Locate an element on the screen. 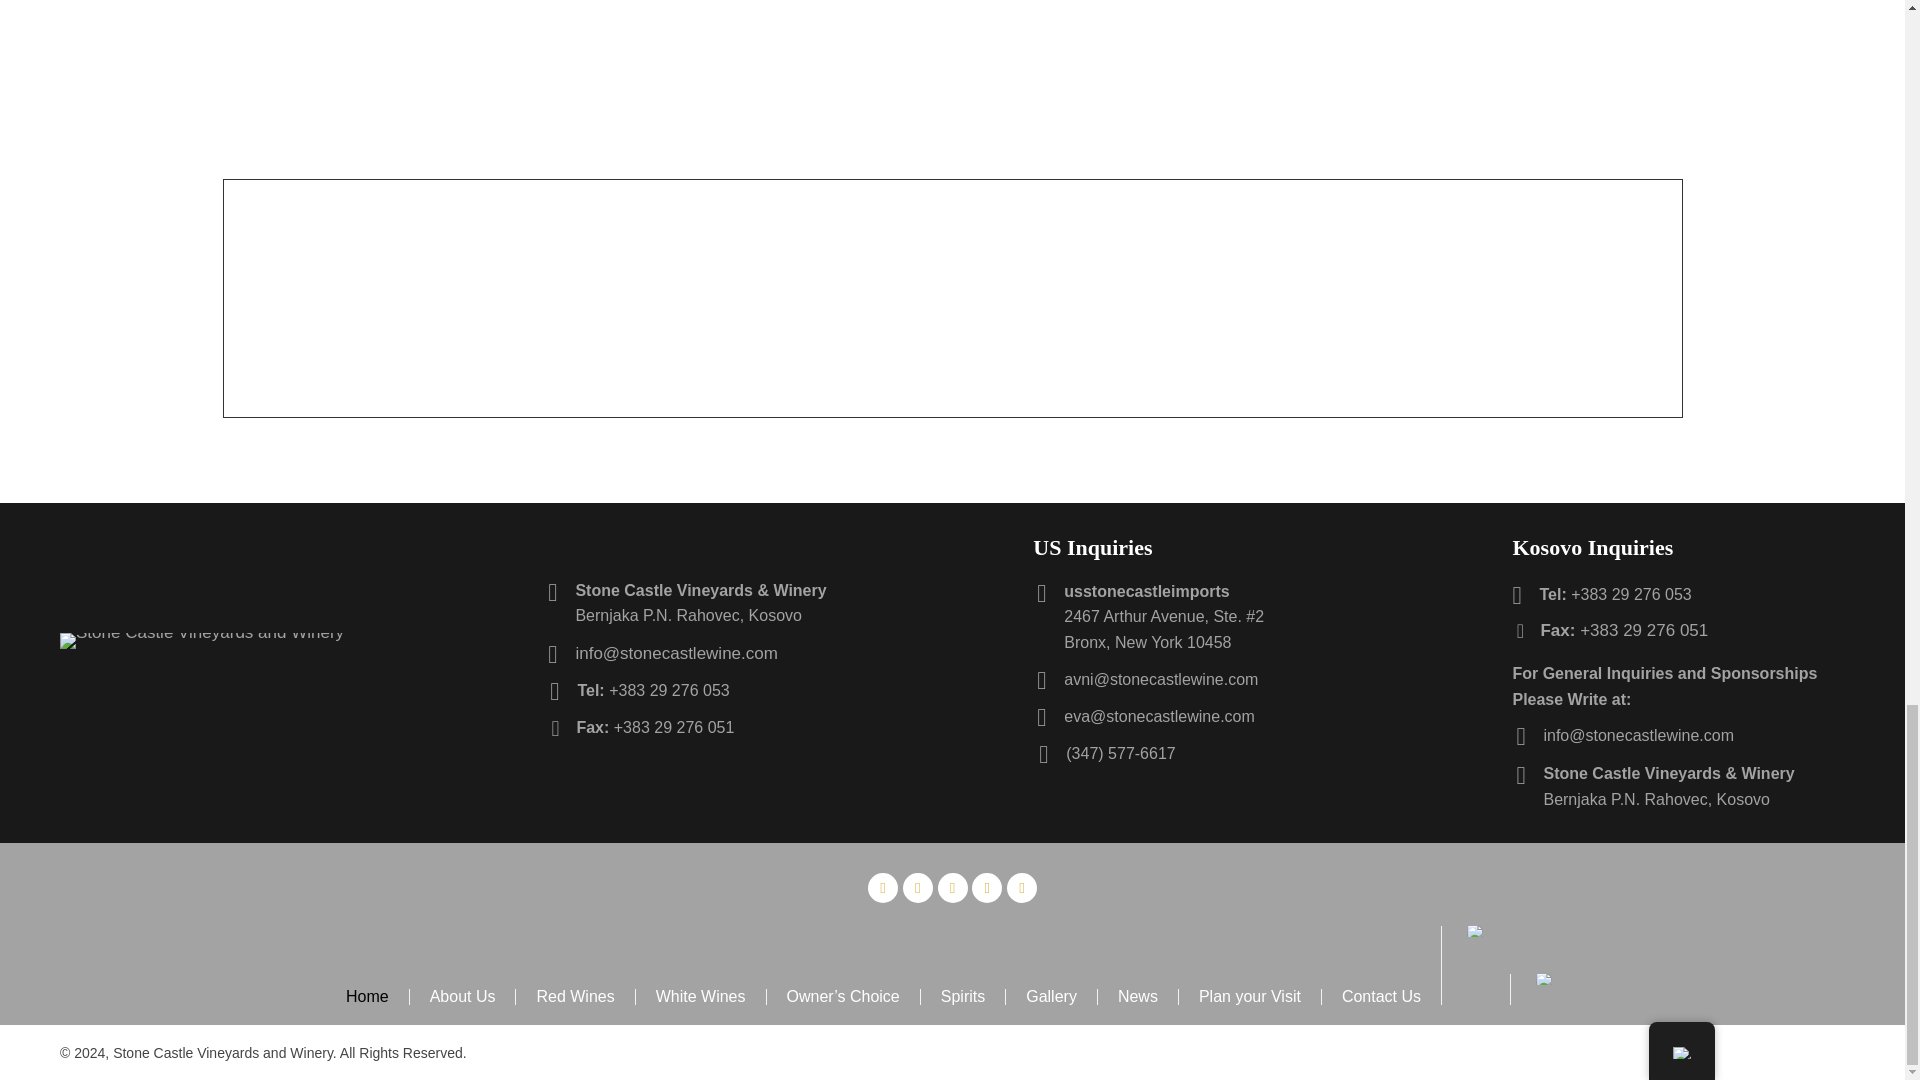 This screenshot has height=1080, width=1920. English is located at coordinates (1475, 930).